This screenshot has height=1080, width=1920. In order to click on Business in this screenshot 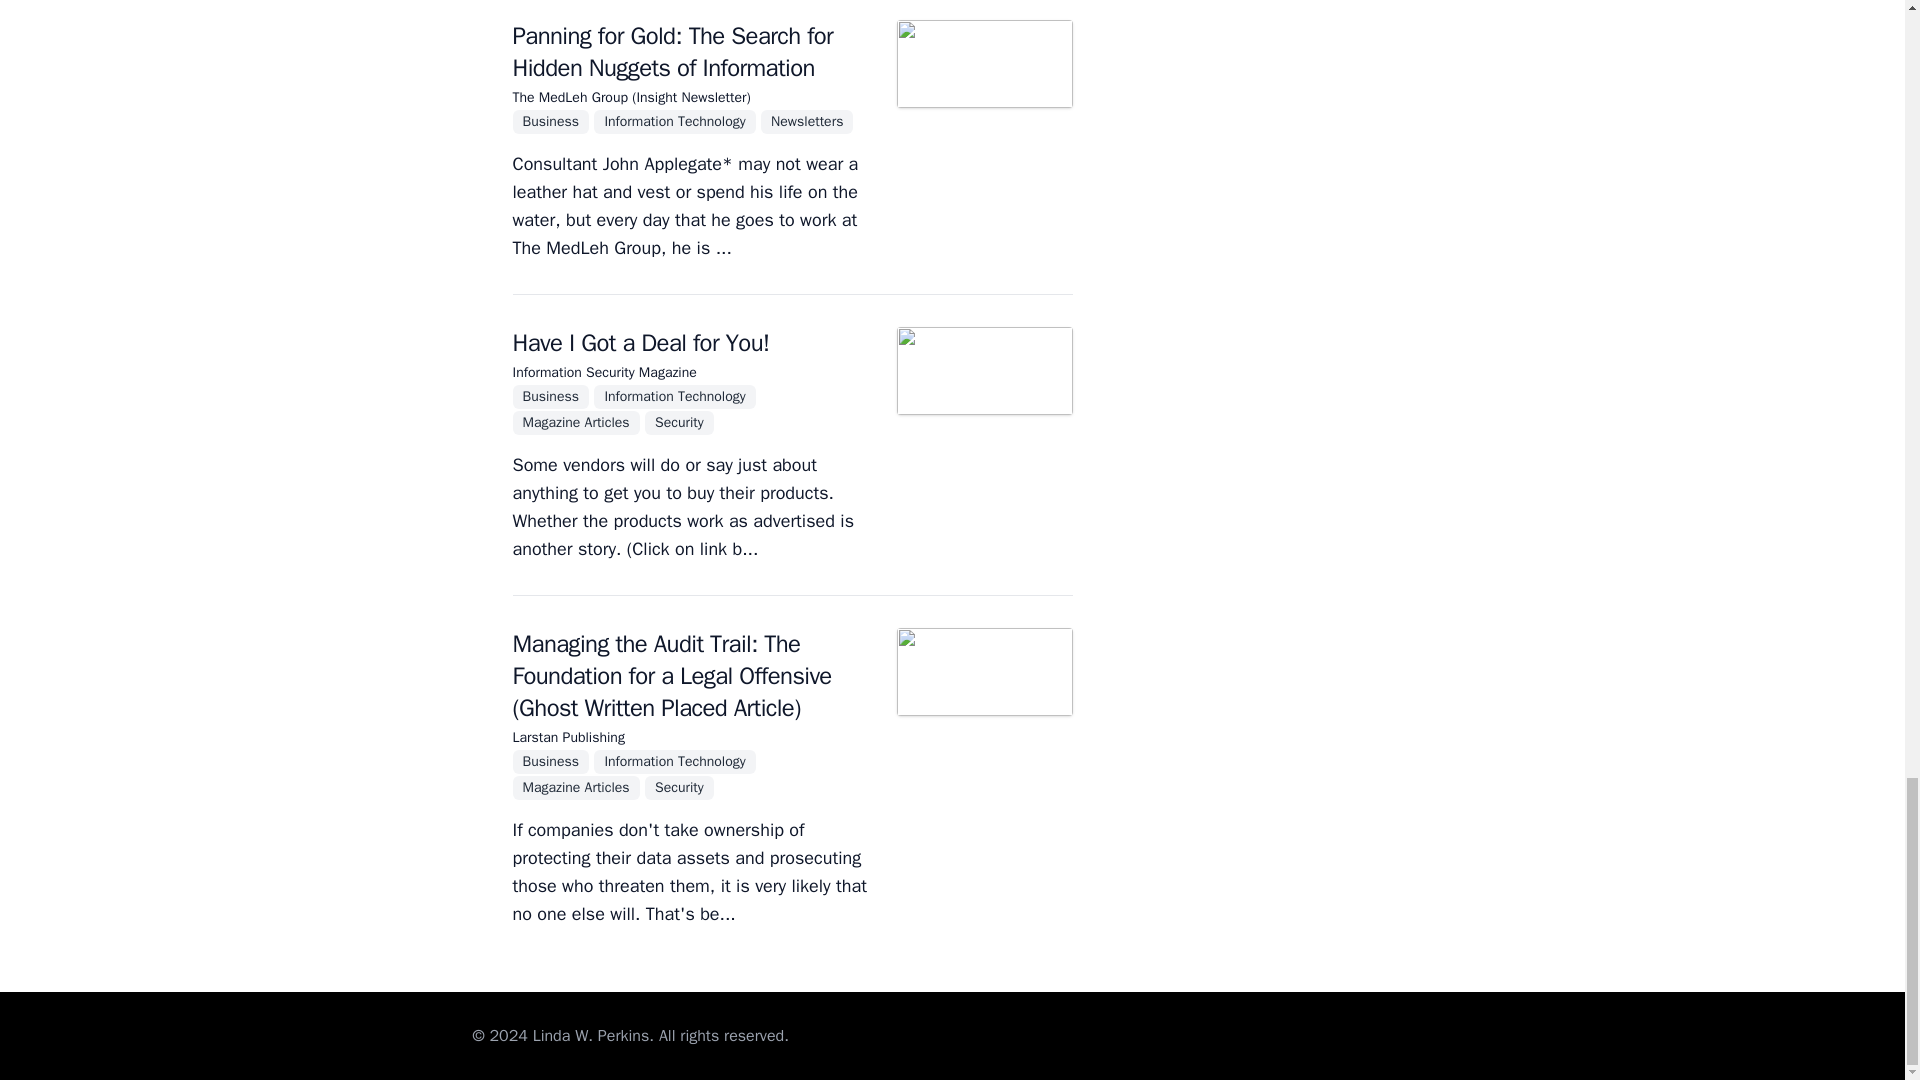, I will do `click(552, 120)`.